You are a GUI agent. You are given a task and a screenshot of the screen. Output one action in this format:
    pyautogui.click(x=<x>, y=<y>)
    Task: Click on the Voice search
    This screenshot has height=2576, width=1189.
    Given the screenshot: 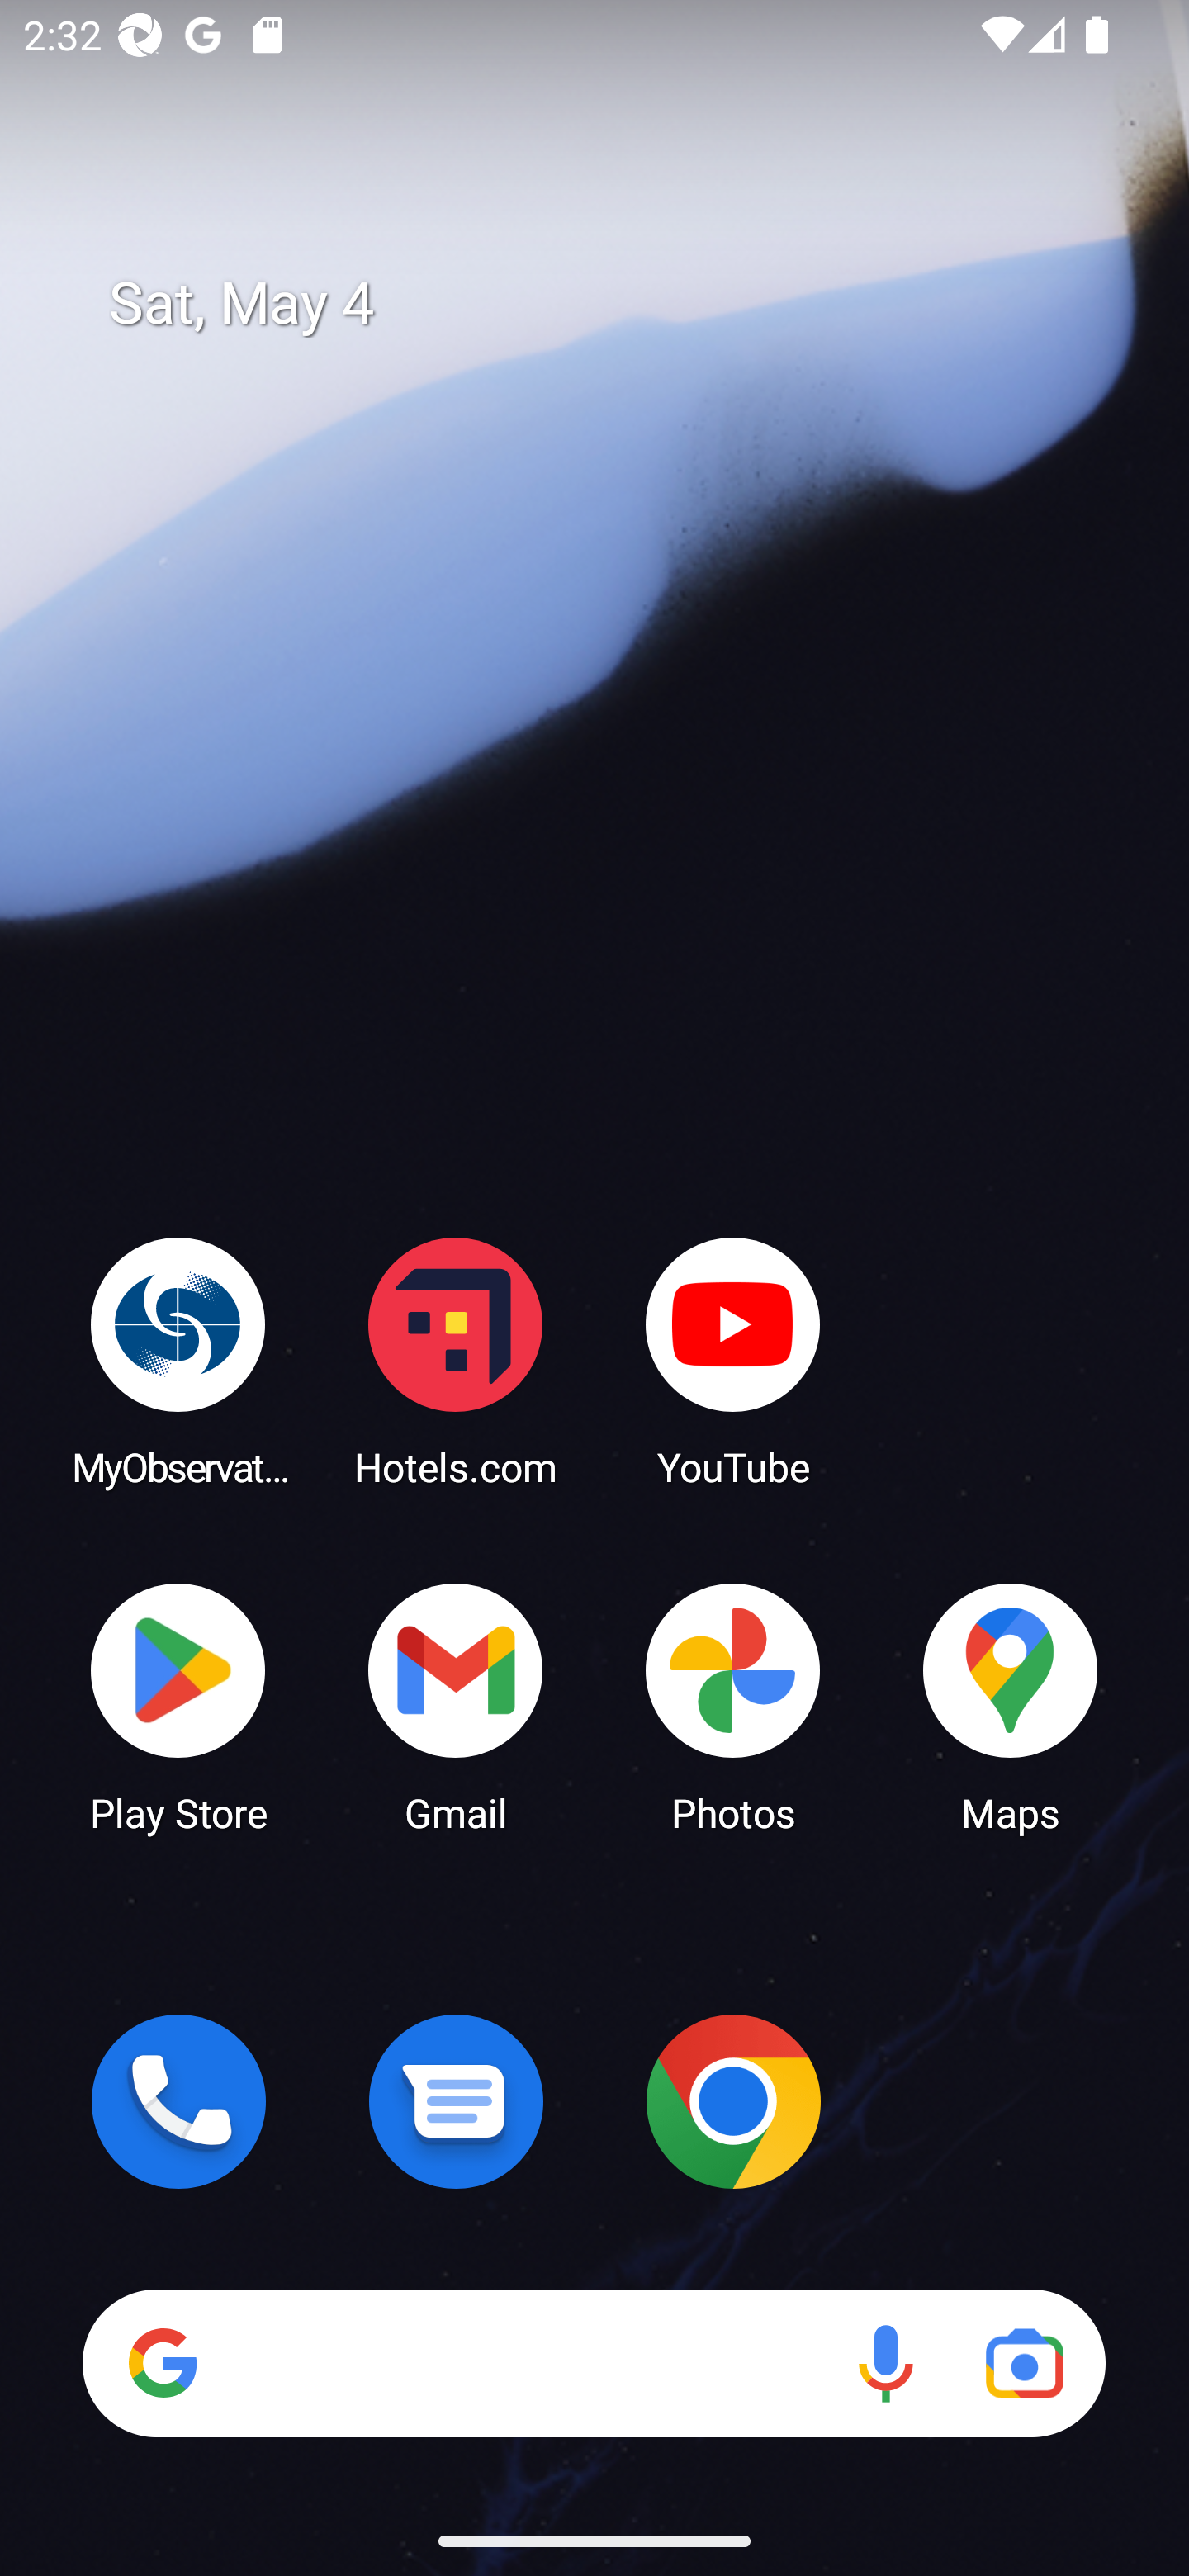 What is the action you would take?
    pyautogui.click(x=885, y=2363)
    